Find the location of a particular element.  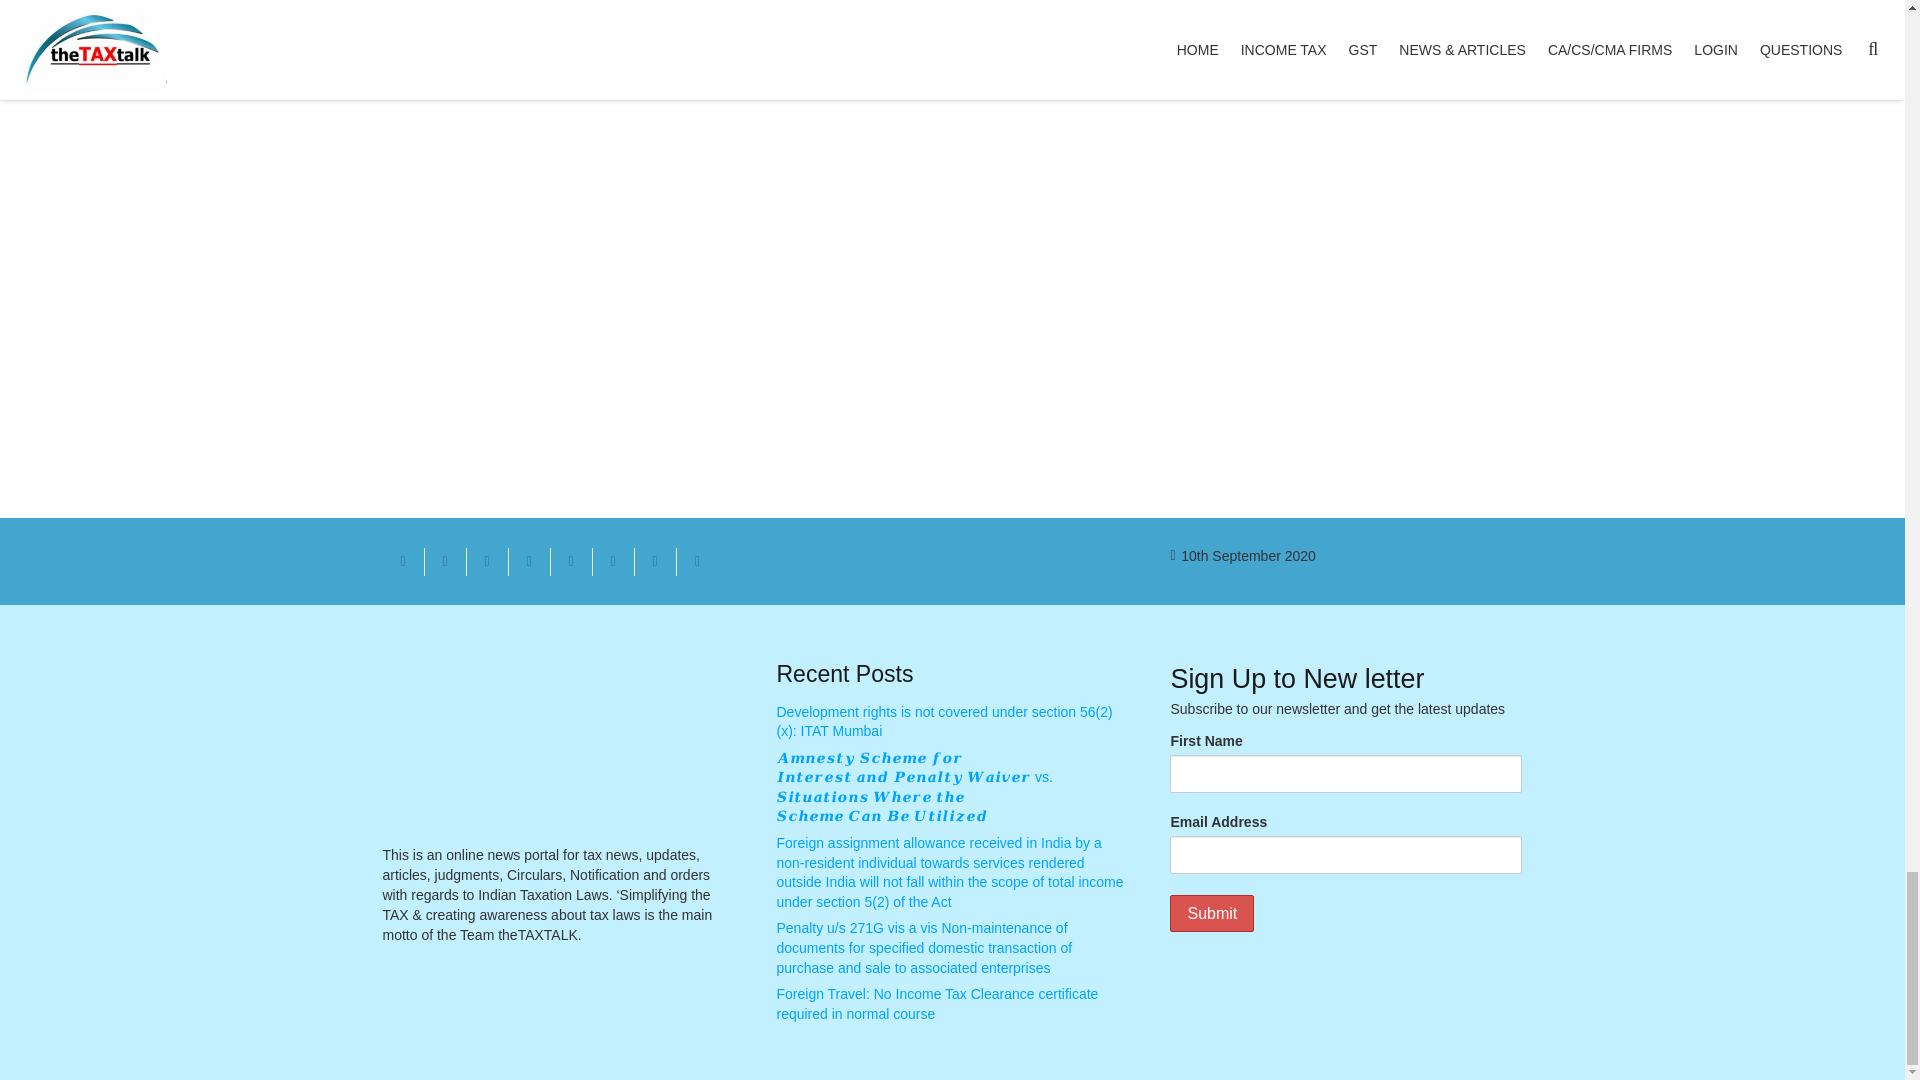

Share this is located at coordinates (654, 561).